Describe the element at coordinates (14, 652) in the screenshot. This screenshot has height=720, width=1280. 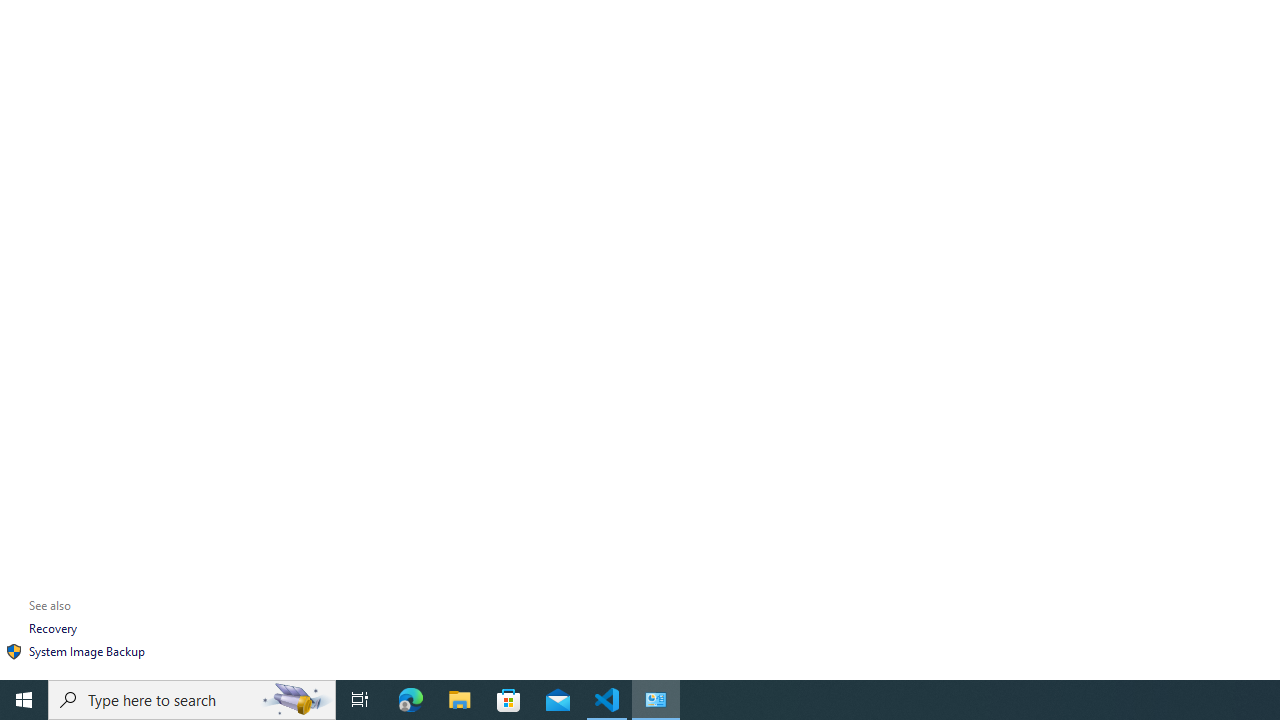
I see `Icon` at that location.